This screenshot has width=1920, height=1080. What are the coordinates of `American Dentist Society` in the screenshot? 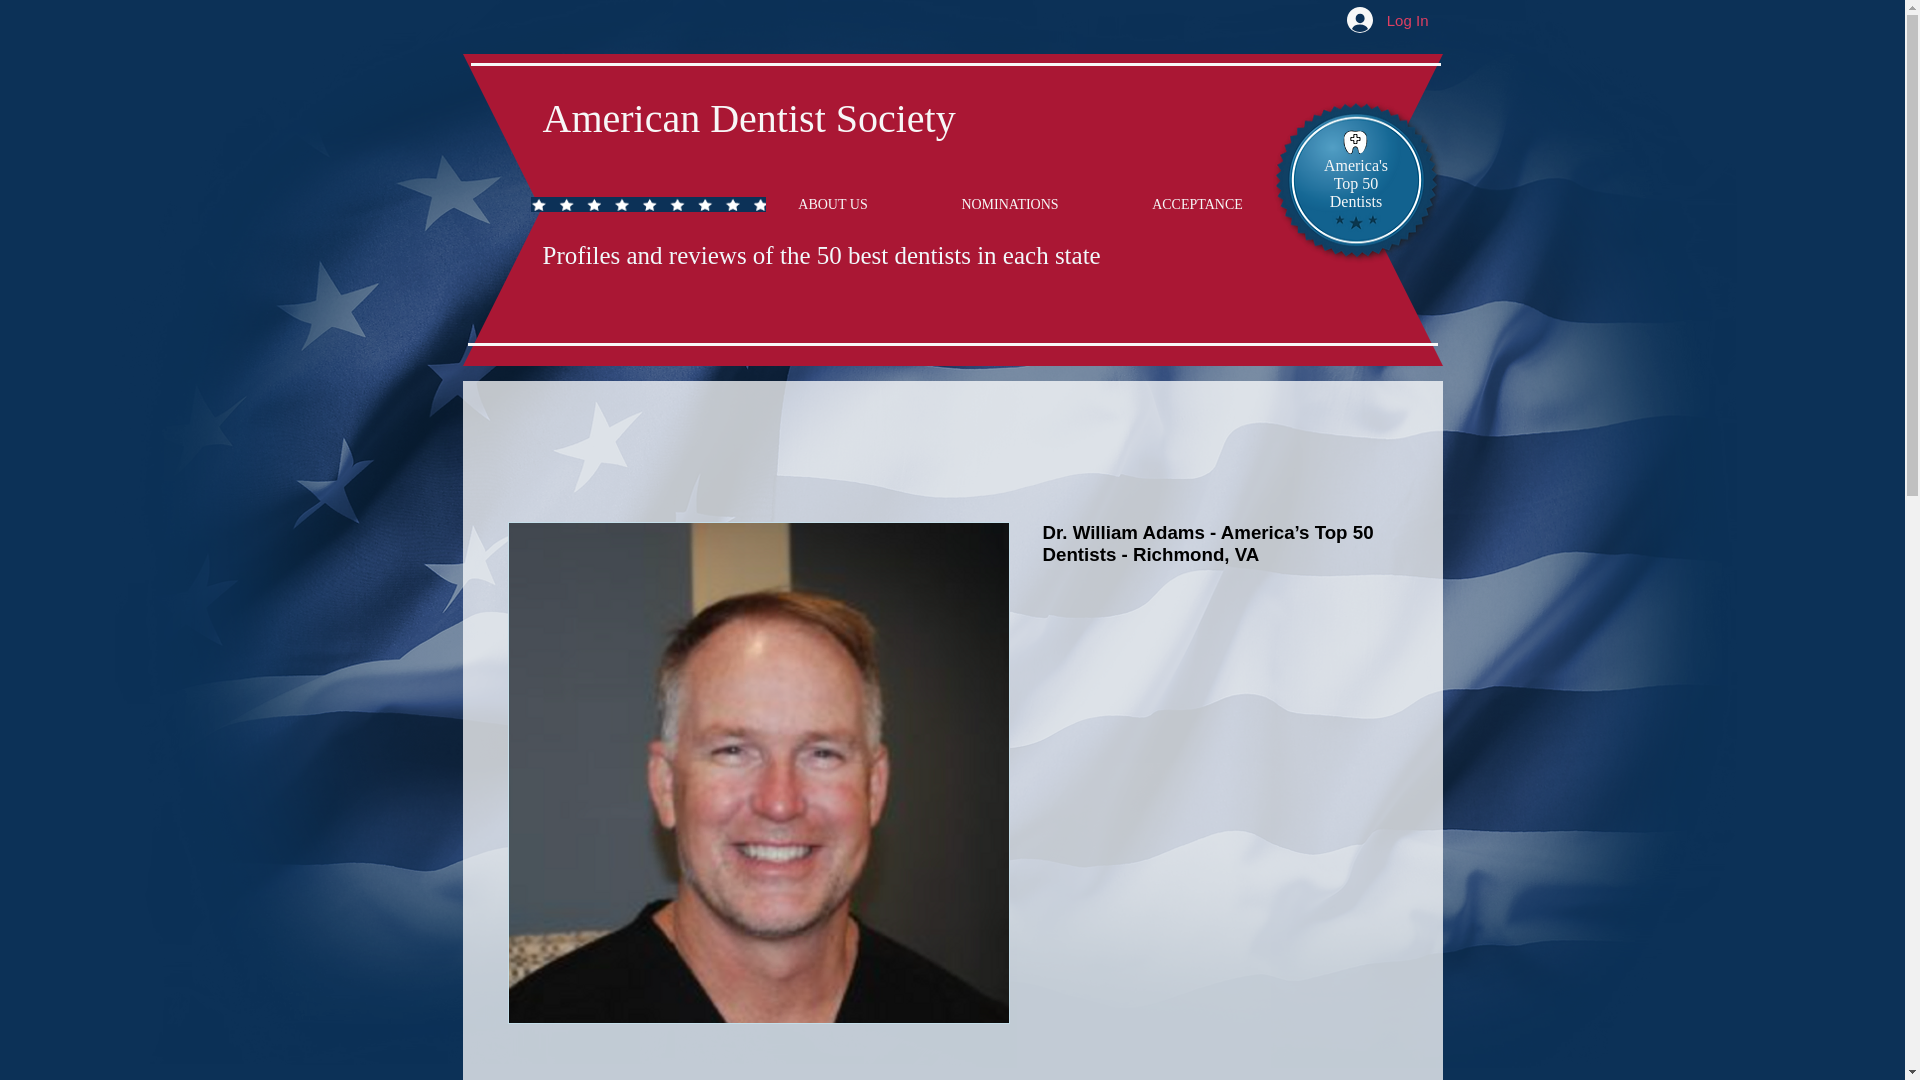 It's located at (748, 118).